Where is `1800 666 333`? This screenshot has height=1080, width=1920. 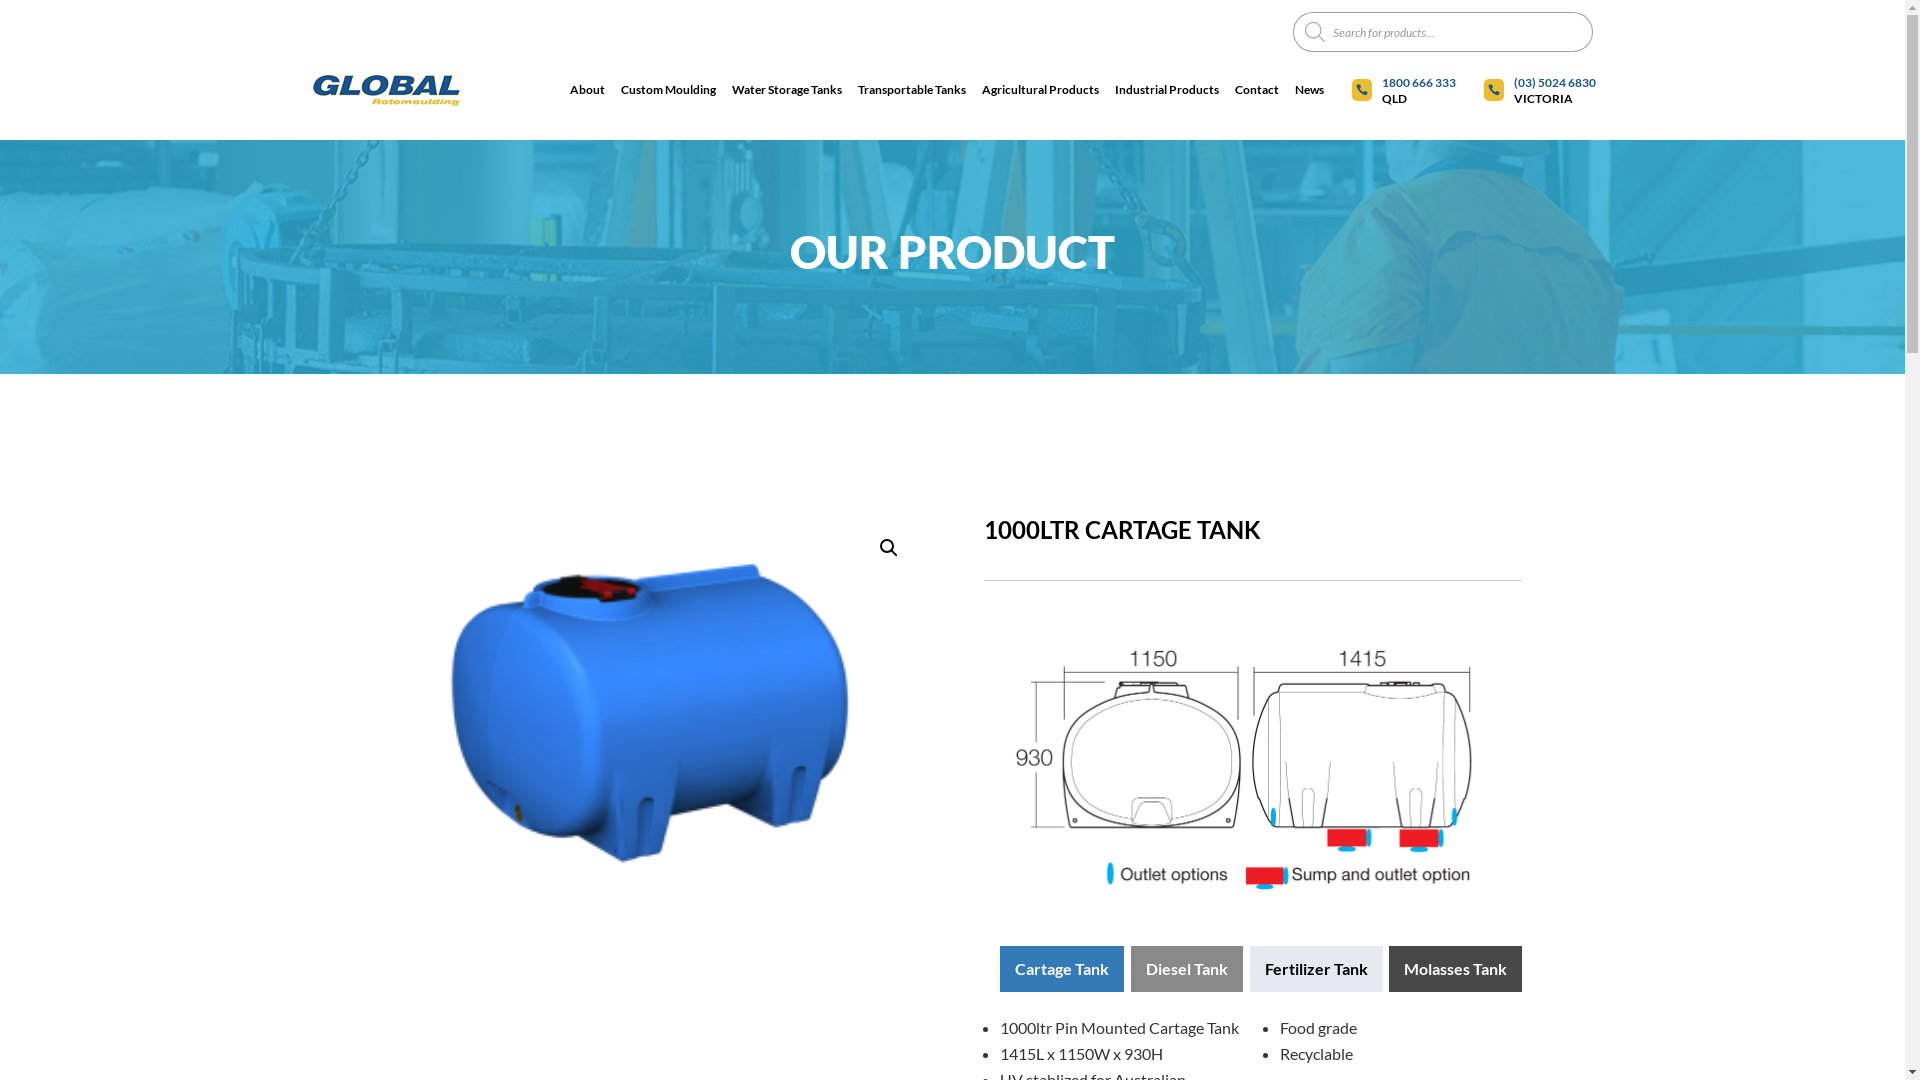 1800 666 333 is located at coordinates (1419, 83).